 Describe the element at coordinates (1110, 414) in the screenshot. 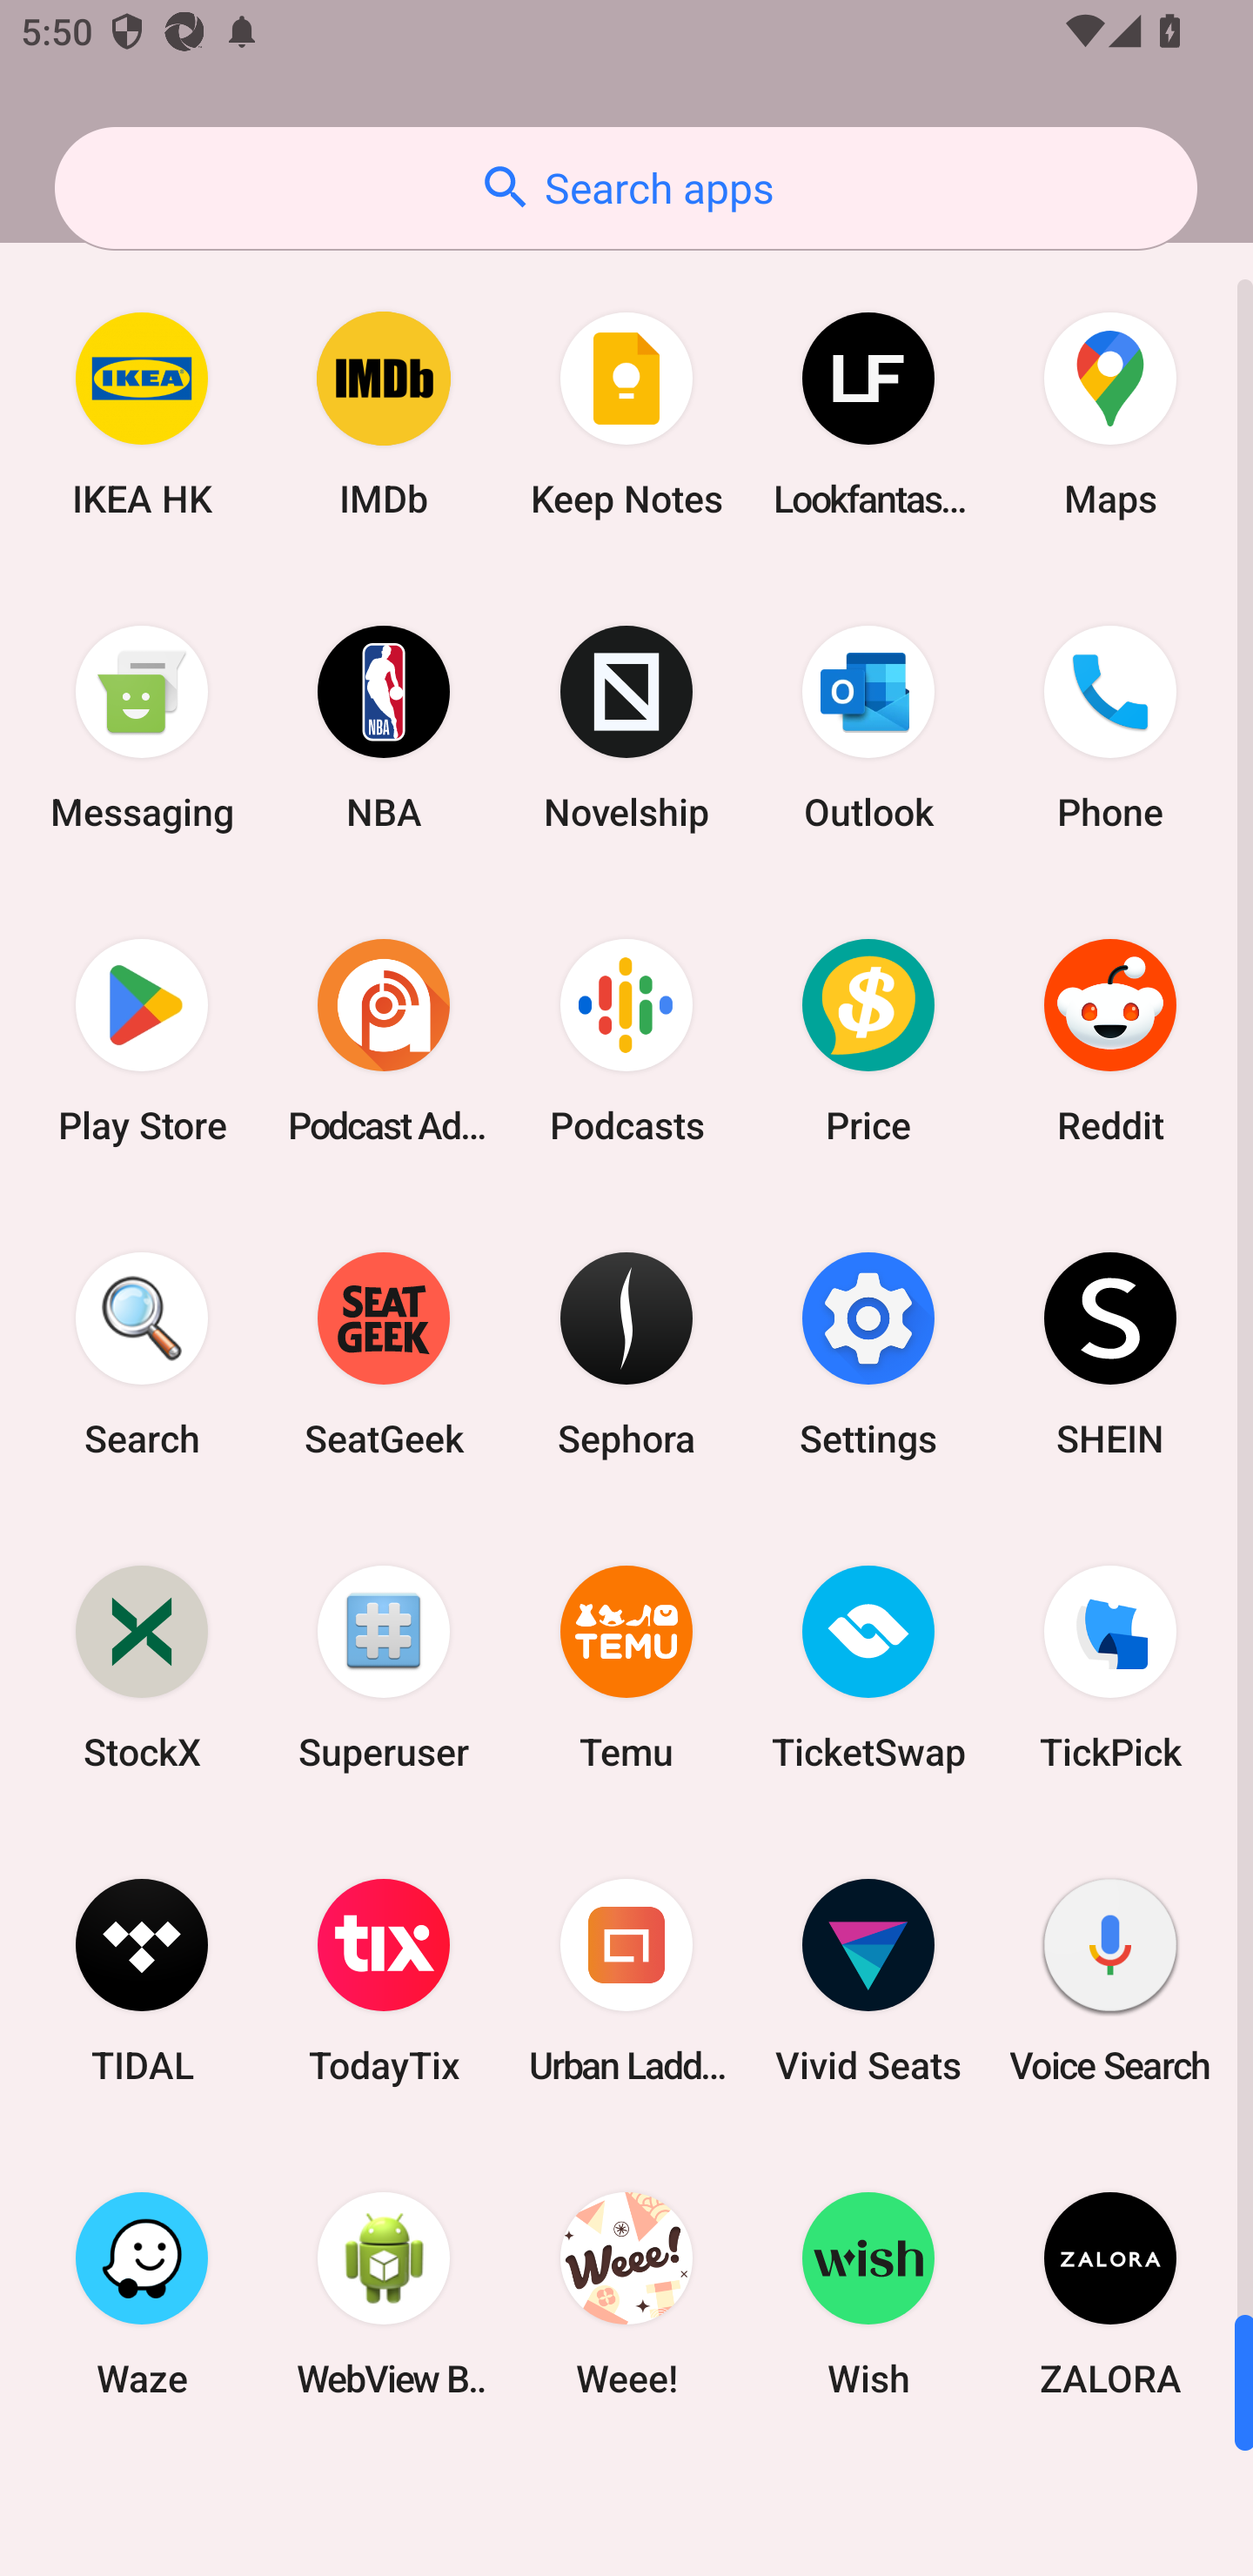

I see `Maps` at that location.